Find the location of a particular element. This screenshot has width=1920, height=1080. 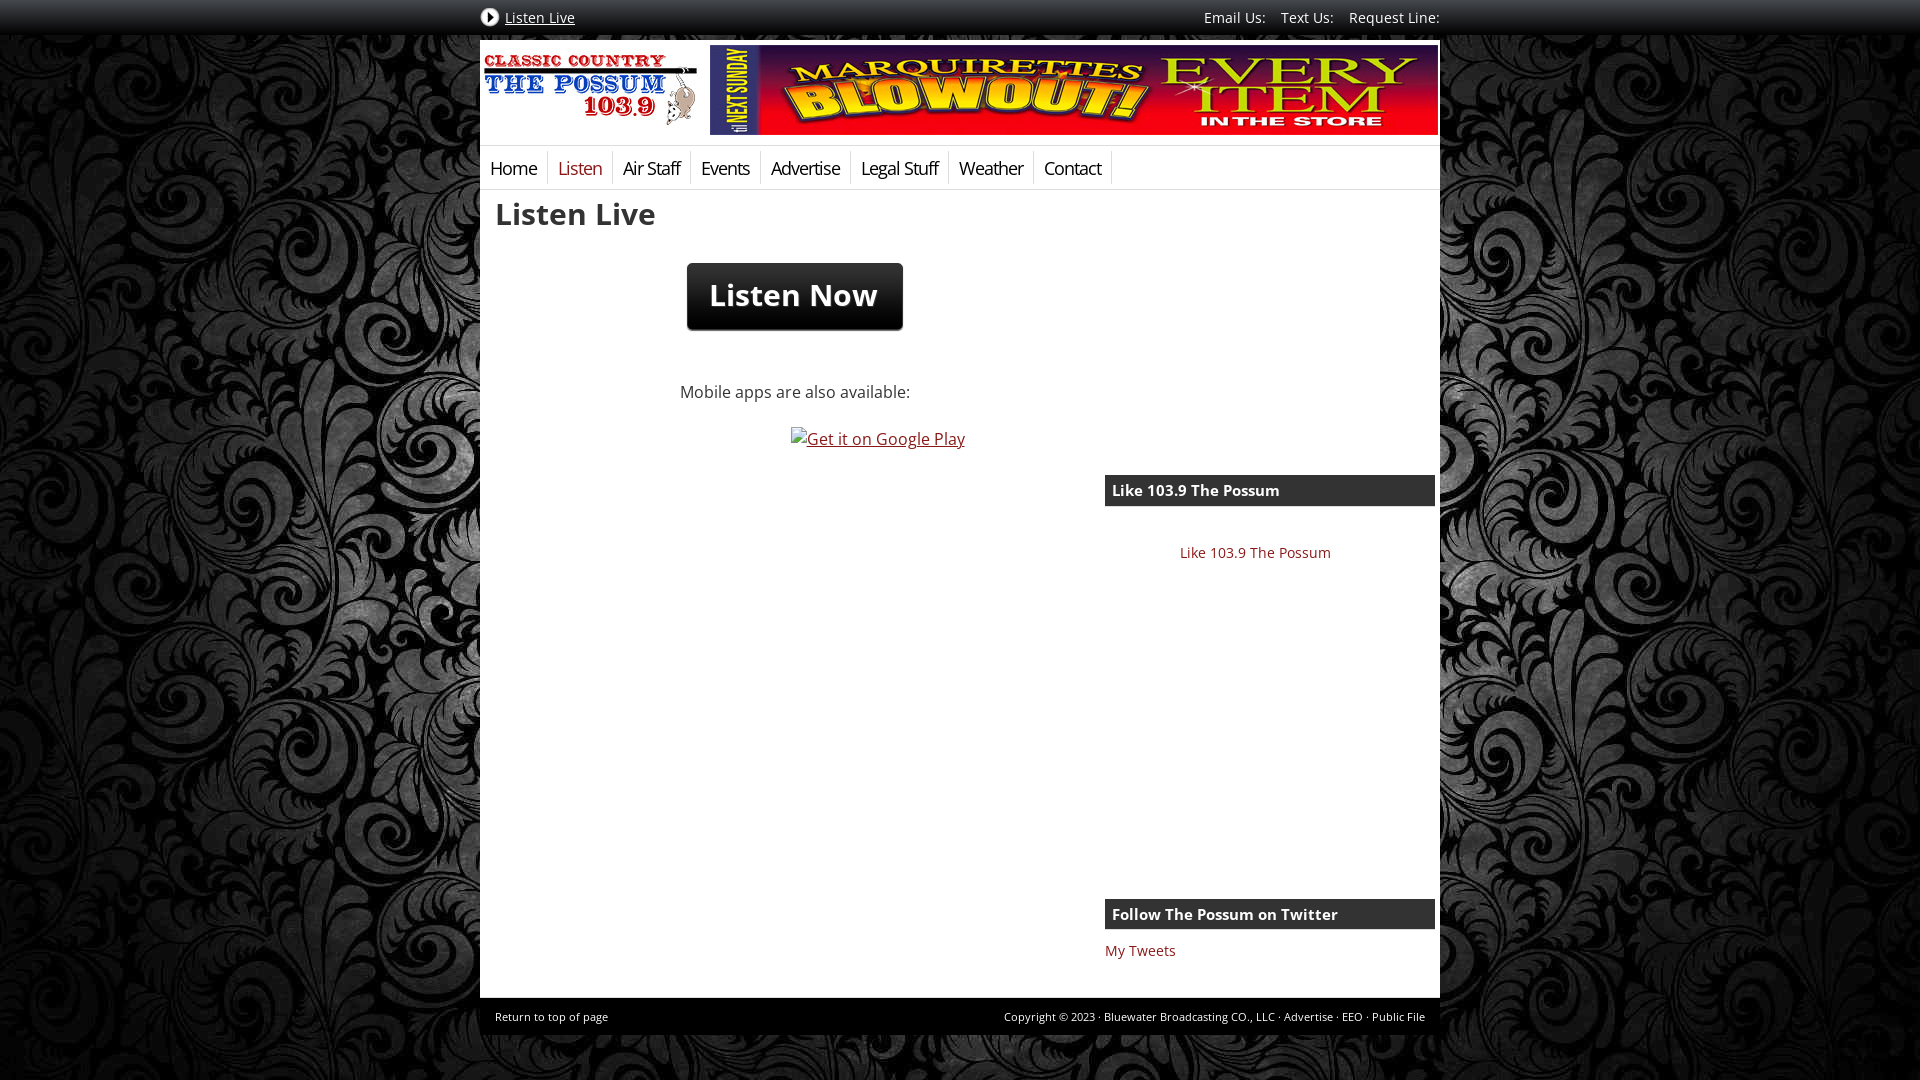

Contact is located at coordinates (1073, 168).